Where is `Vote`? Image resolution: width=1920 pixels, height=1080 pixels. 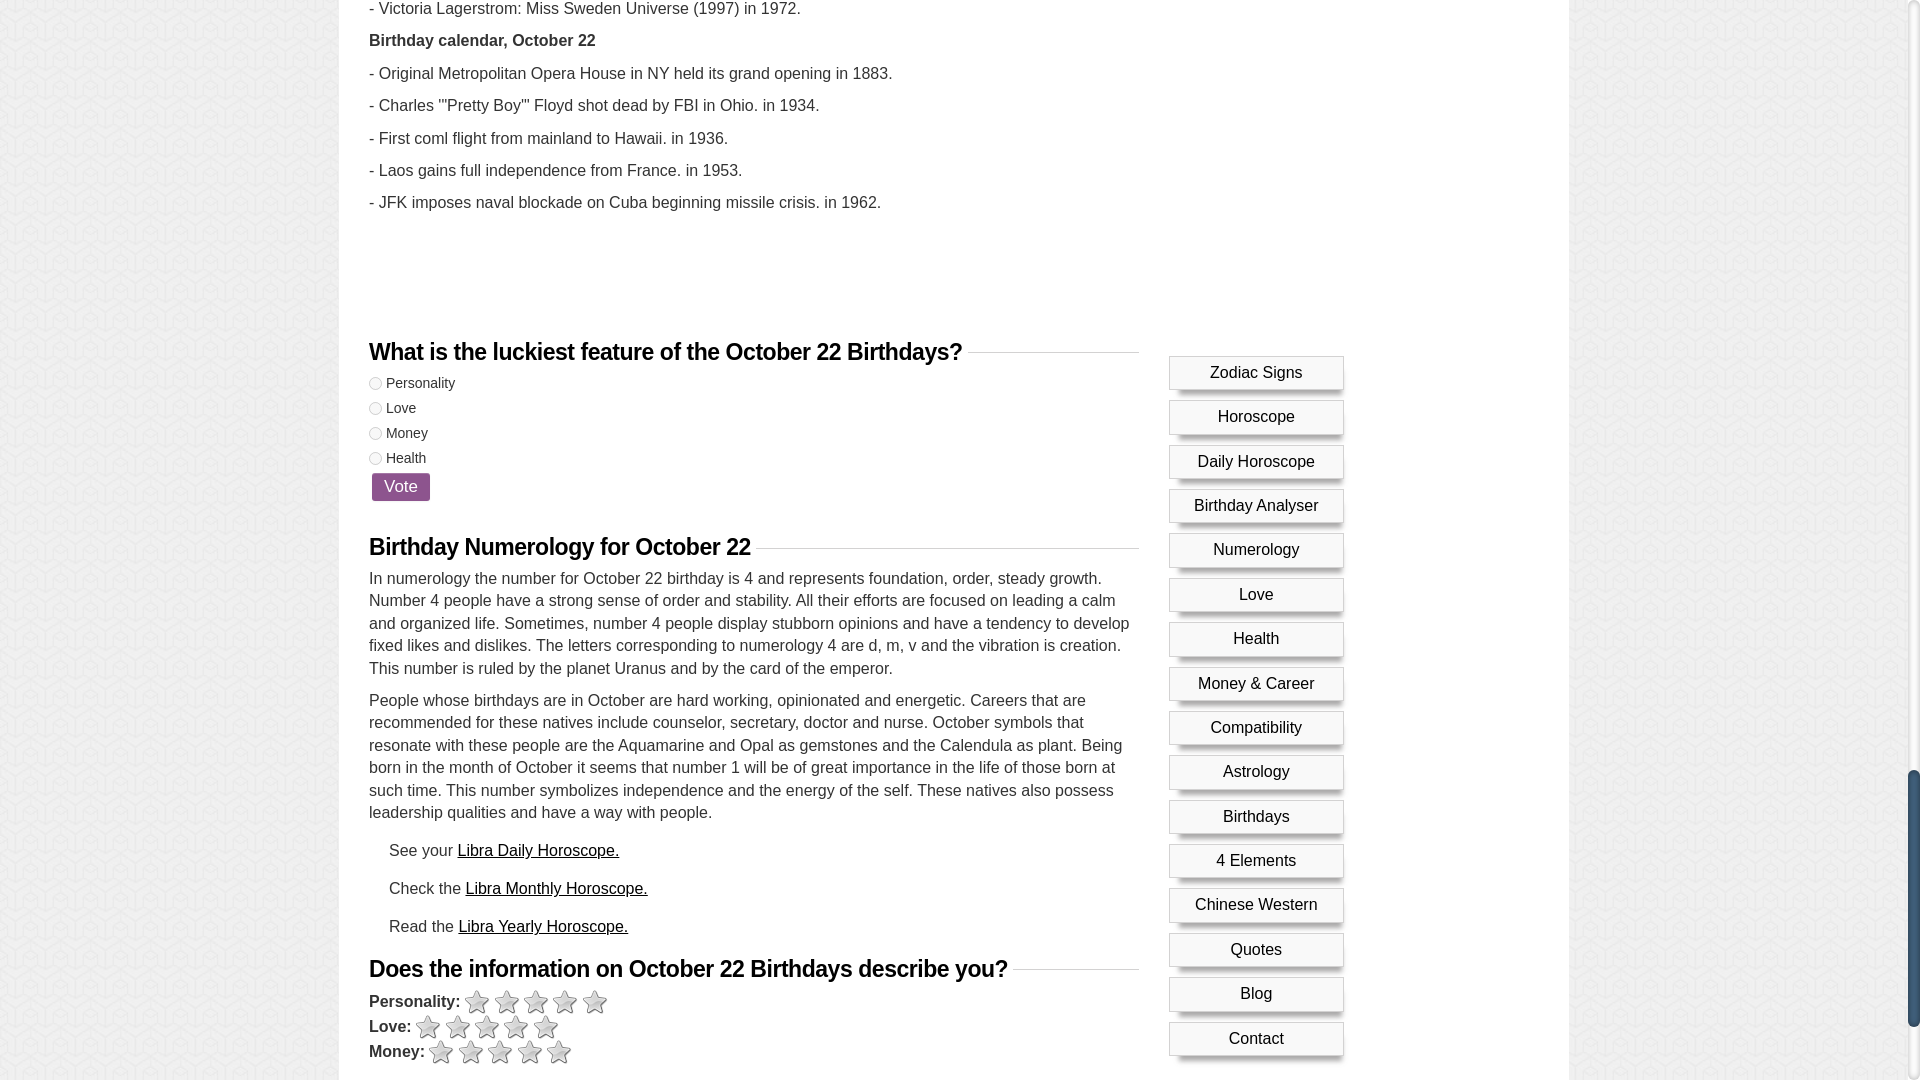
Vote is located at coordinates (401, 487).